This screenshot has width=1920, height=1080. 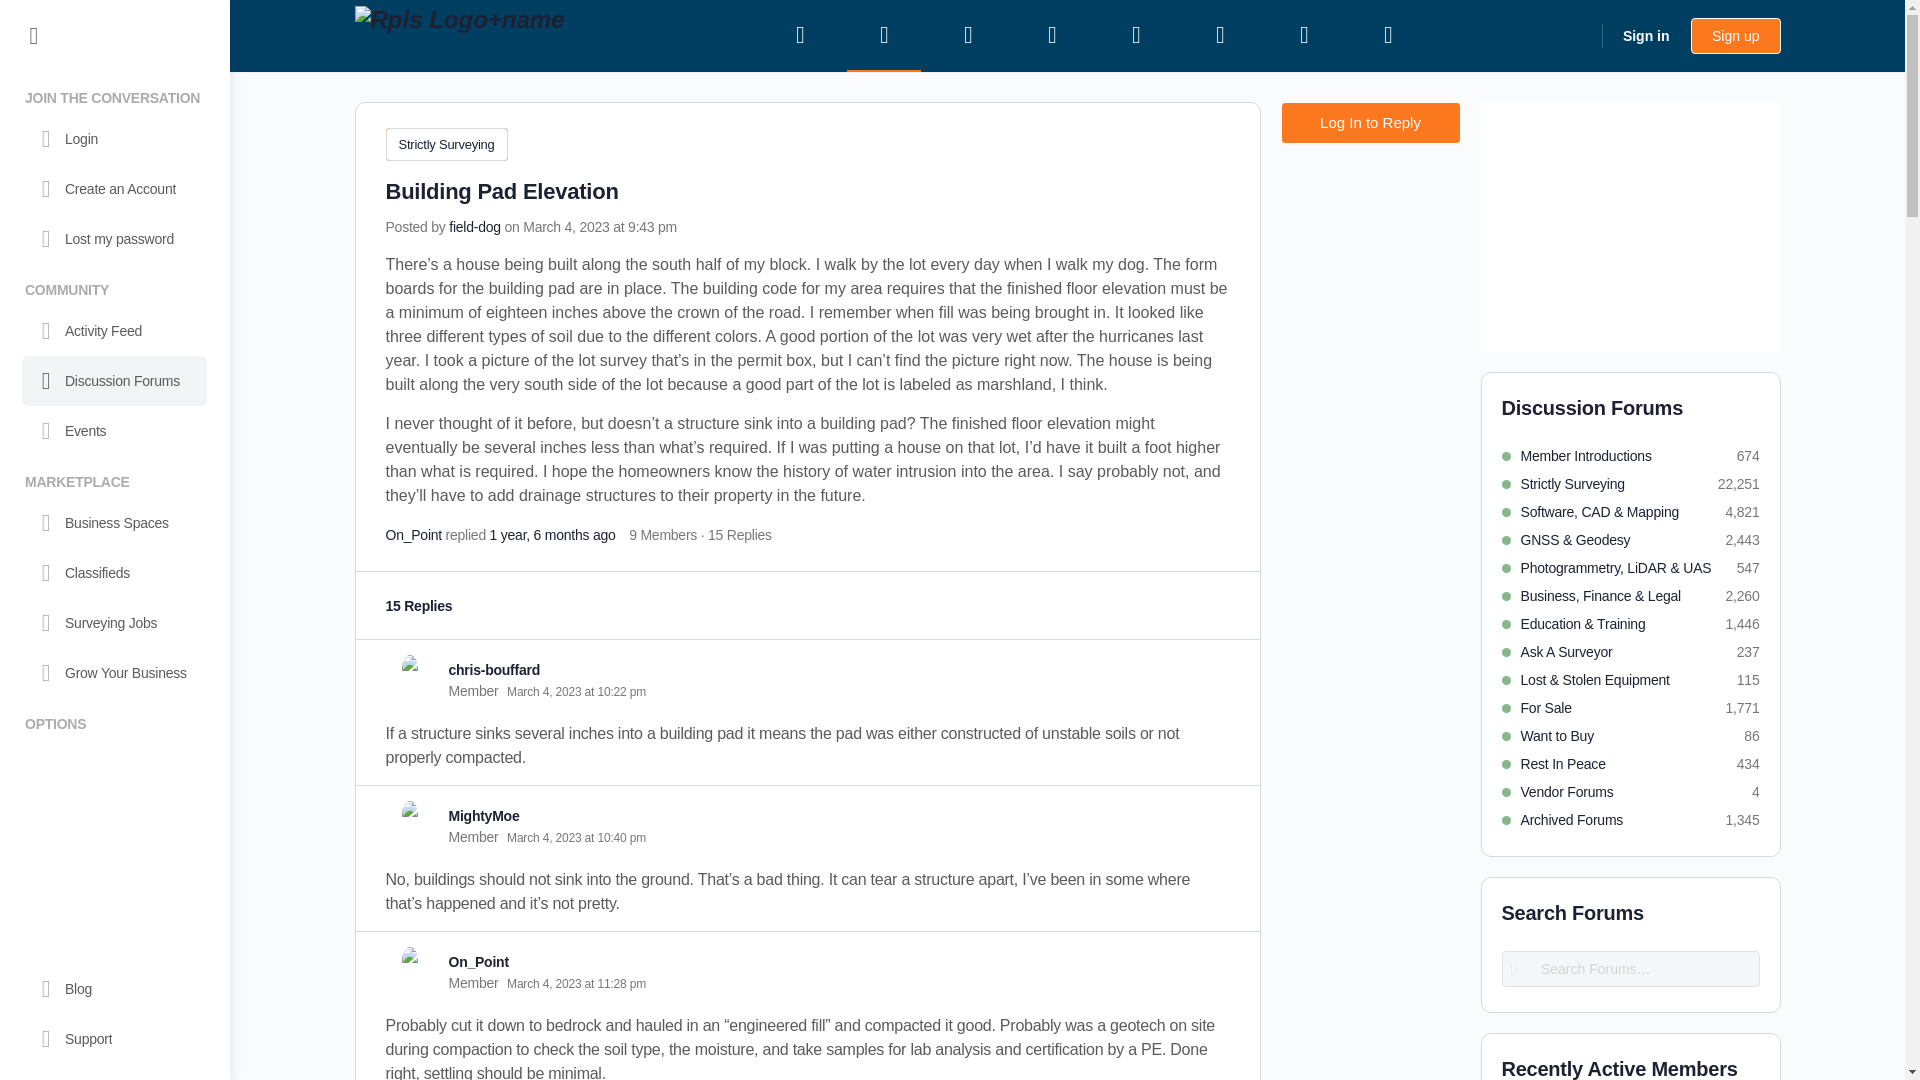 I want to click on View MightyMoe's profile, so click(x=409, y=814).